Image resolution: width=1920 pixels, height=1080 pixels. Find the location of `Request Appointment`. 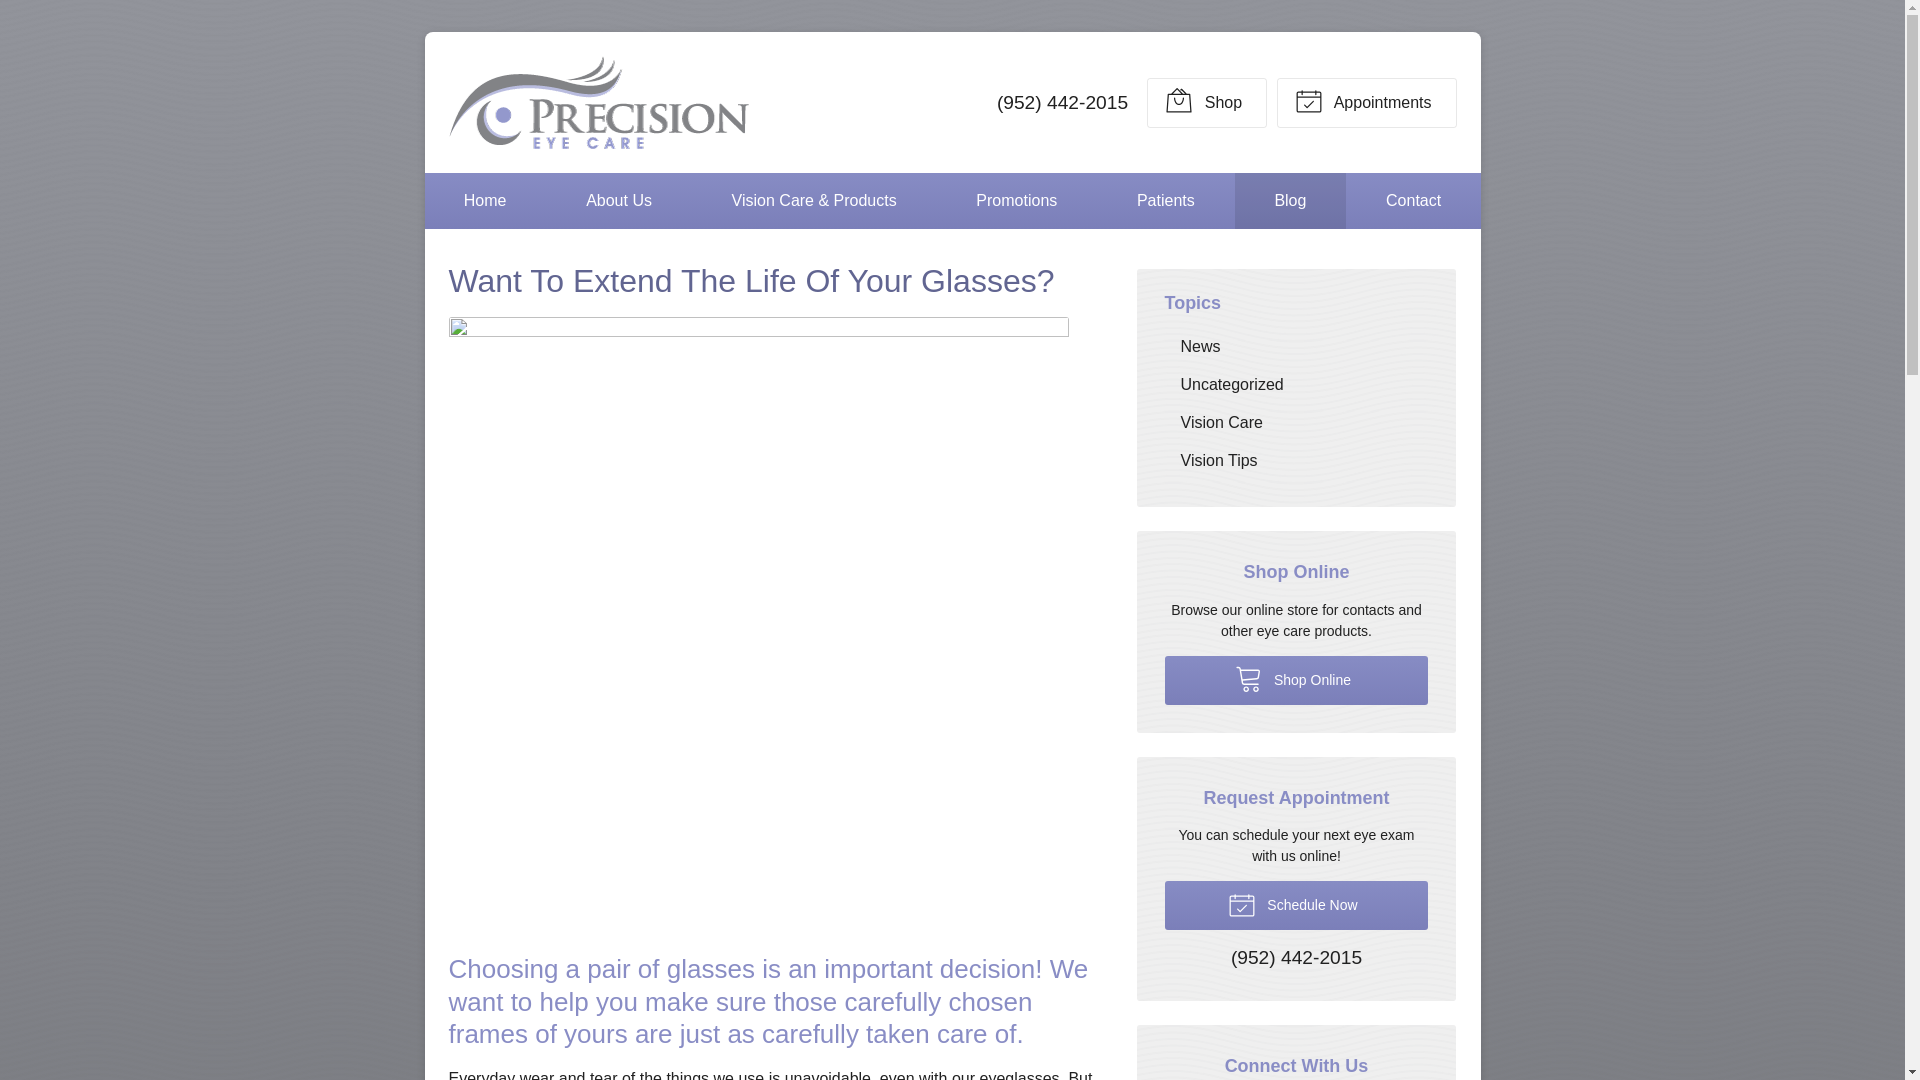

Request Appointment is located at coordinates (1366, 102).